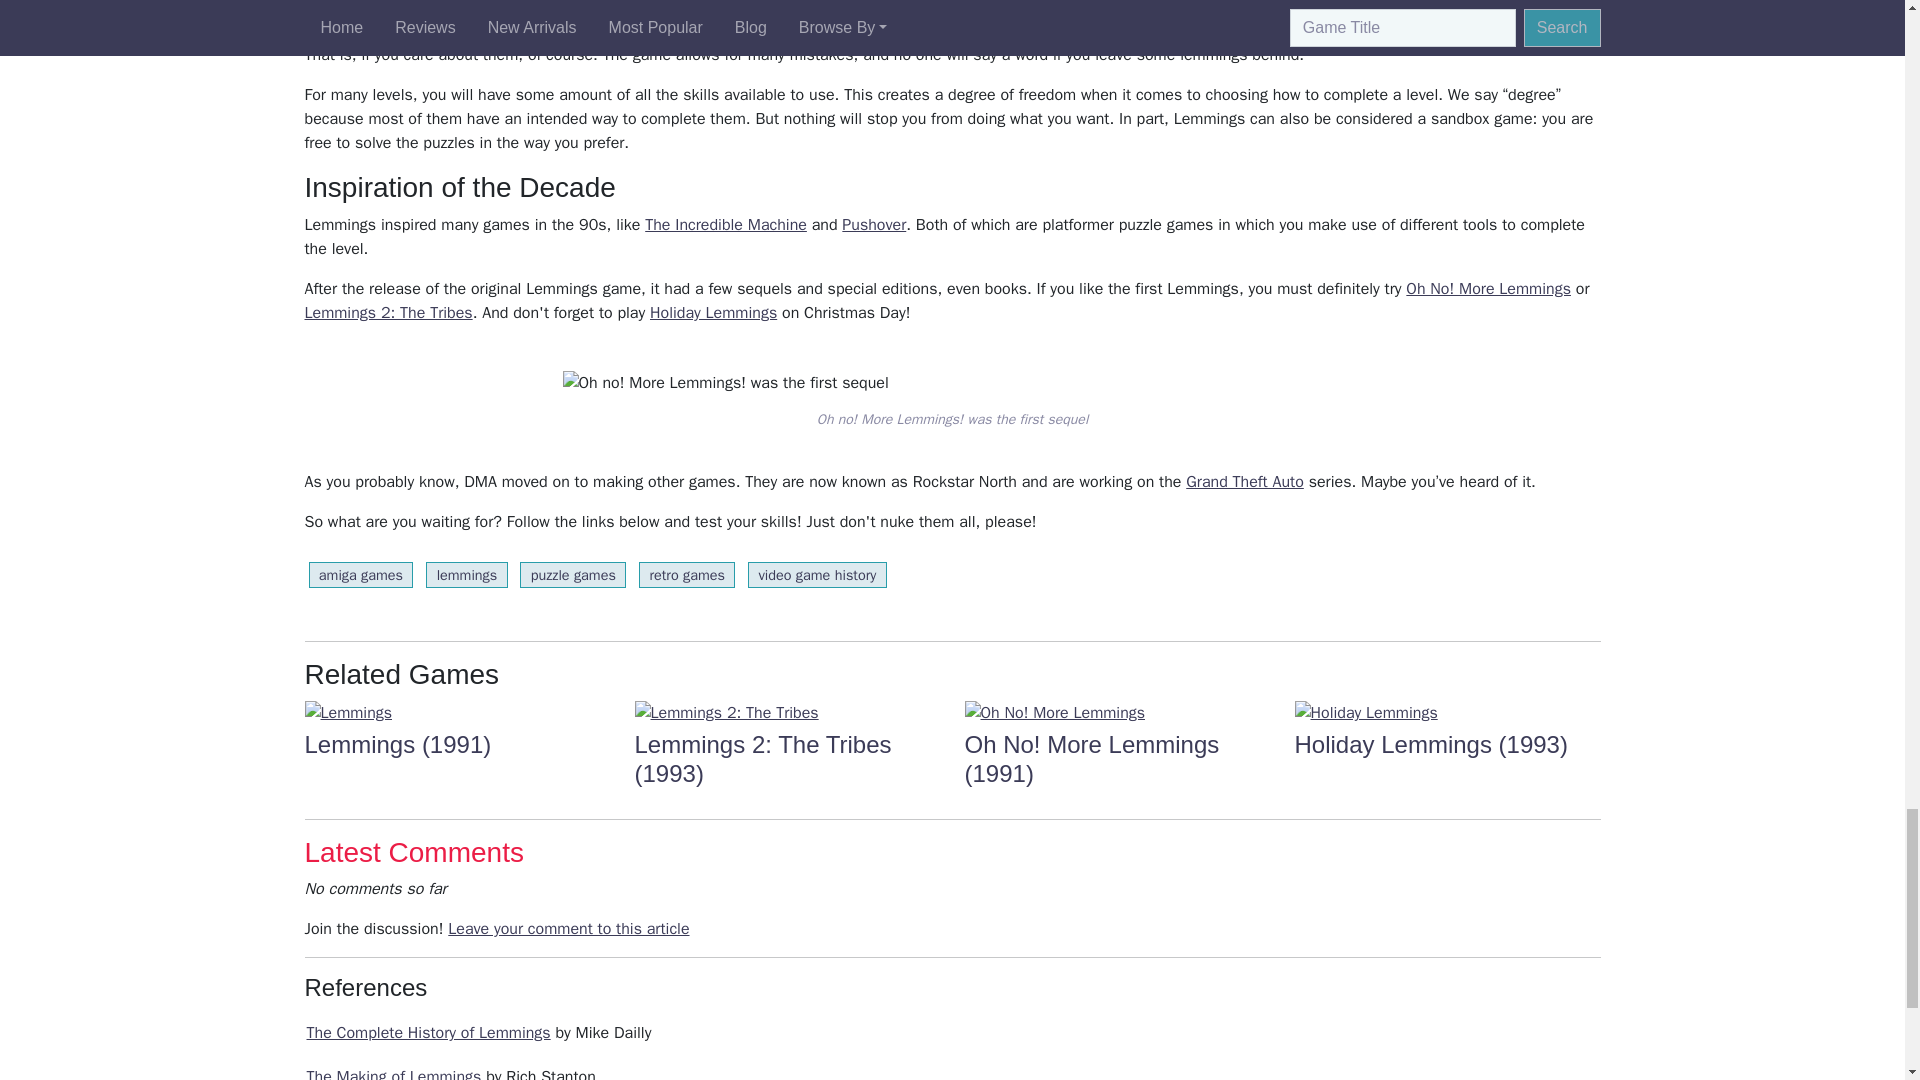  Describe the element at coordinates (687, 574) in the screenshot. I see `retro games` at that location.